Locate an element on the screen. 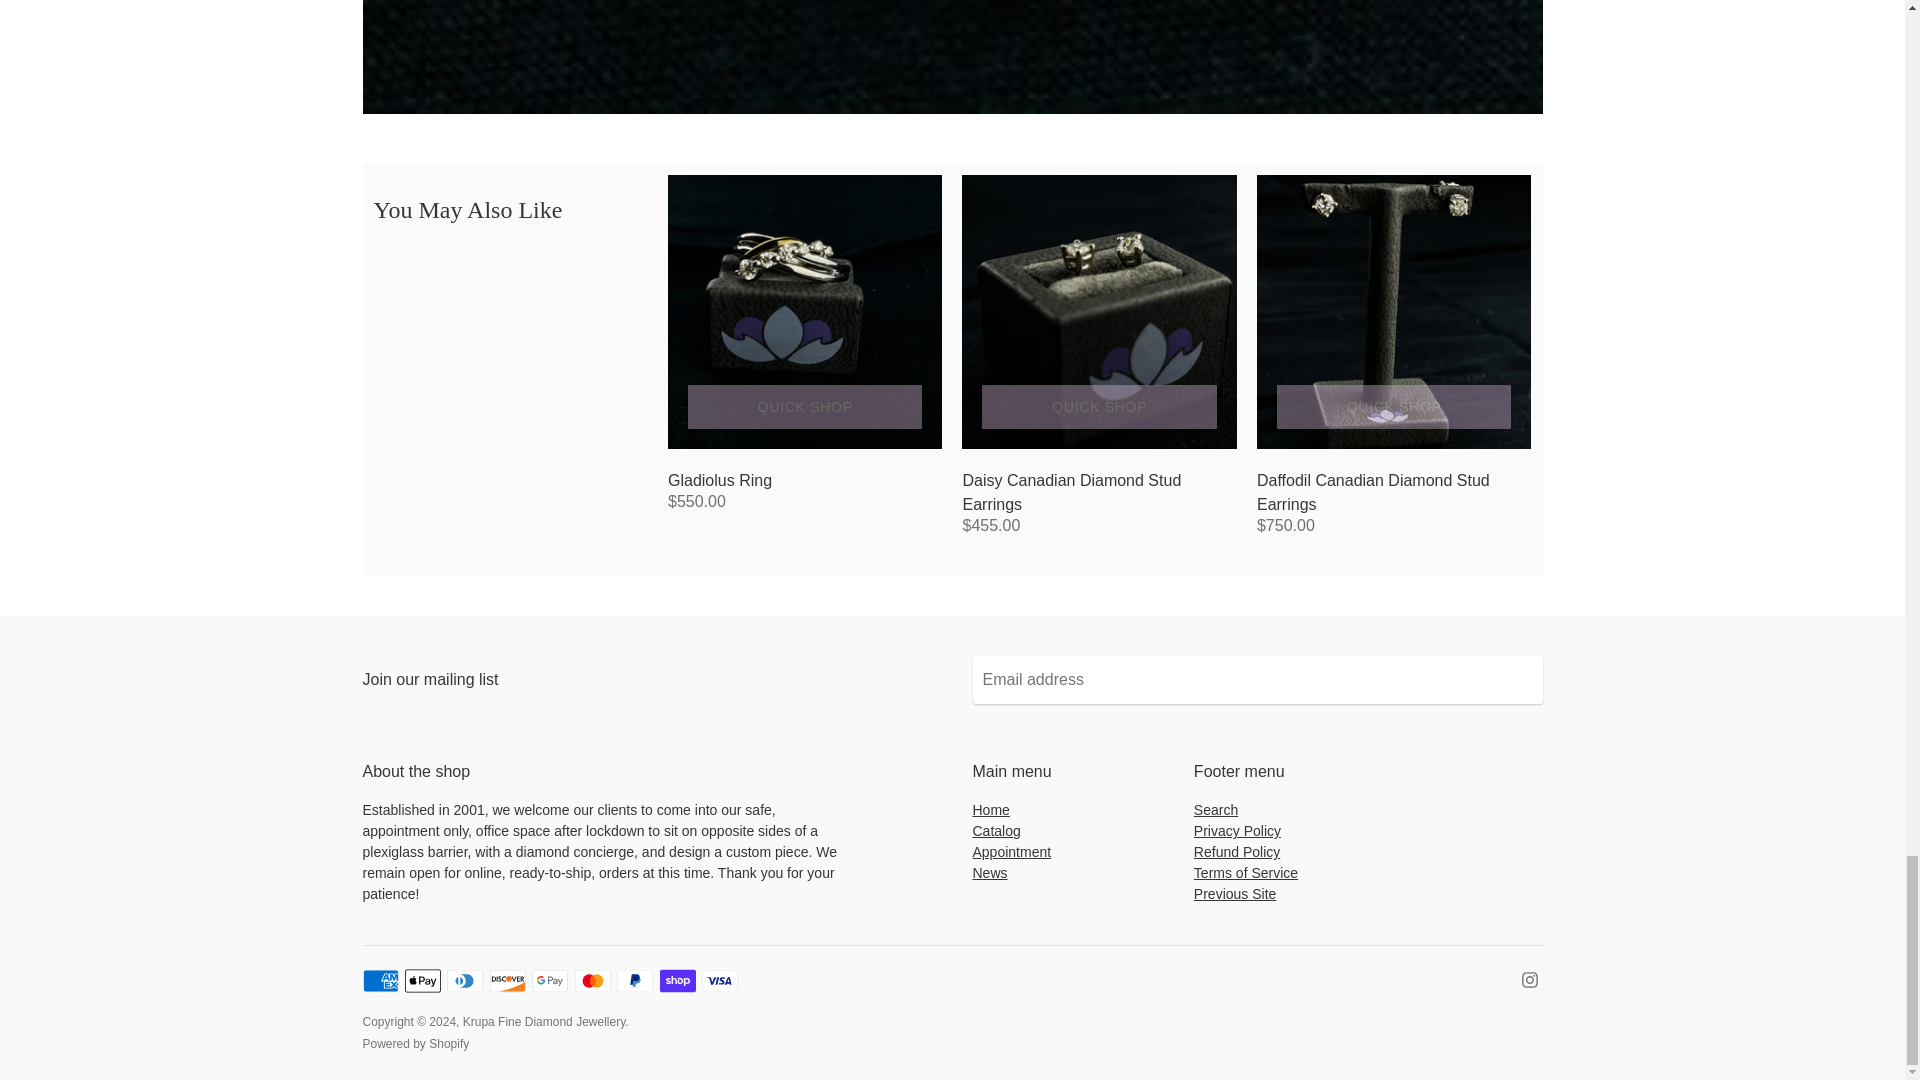 This screenshot has height=1080, width=1920. Discover is located at coordinates (508, 980).